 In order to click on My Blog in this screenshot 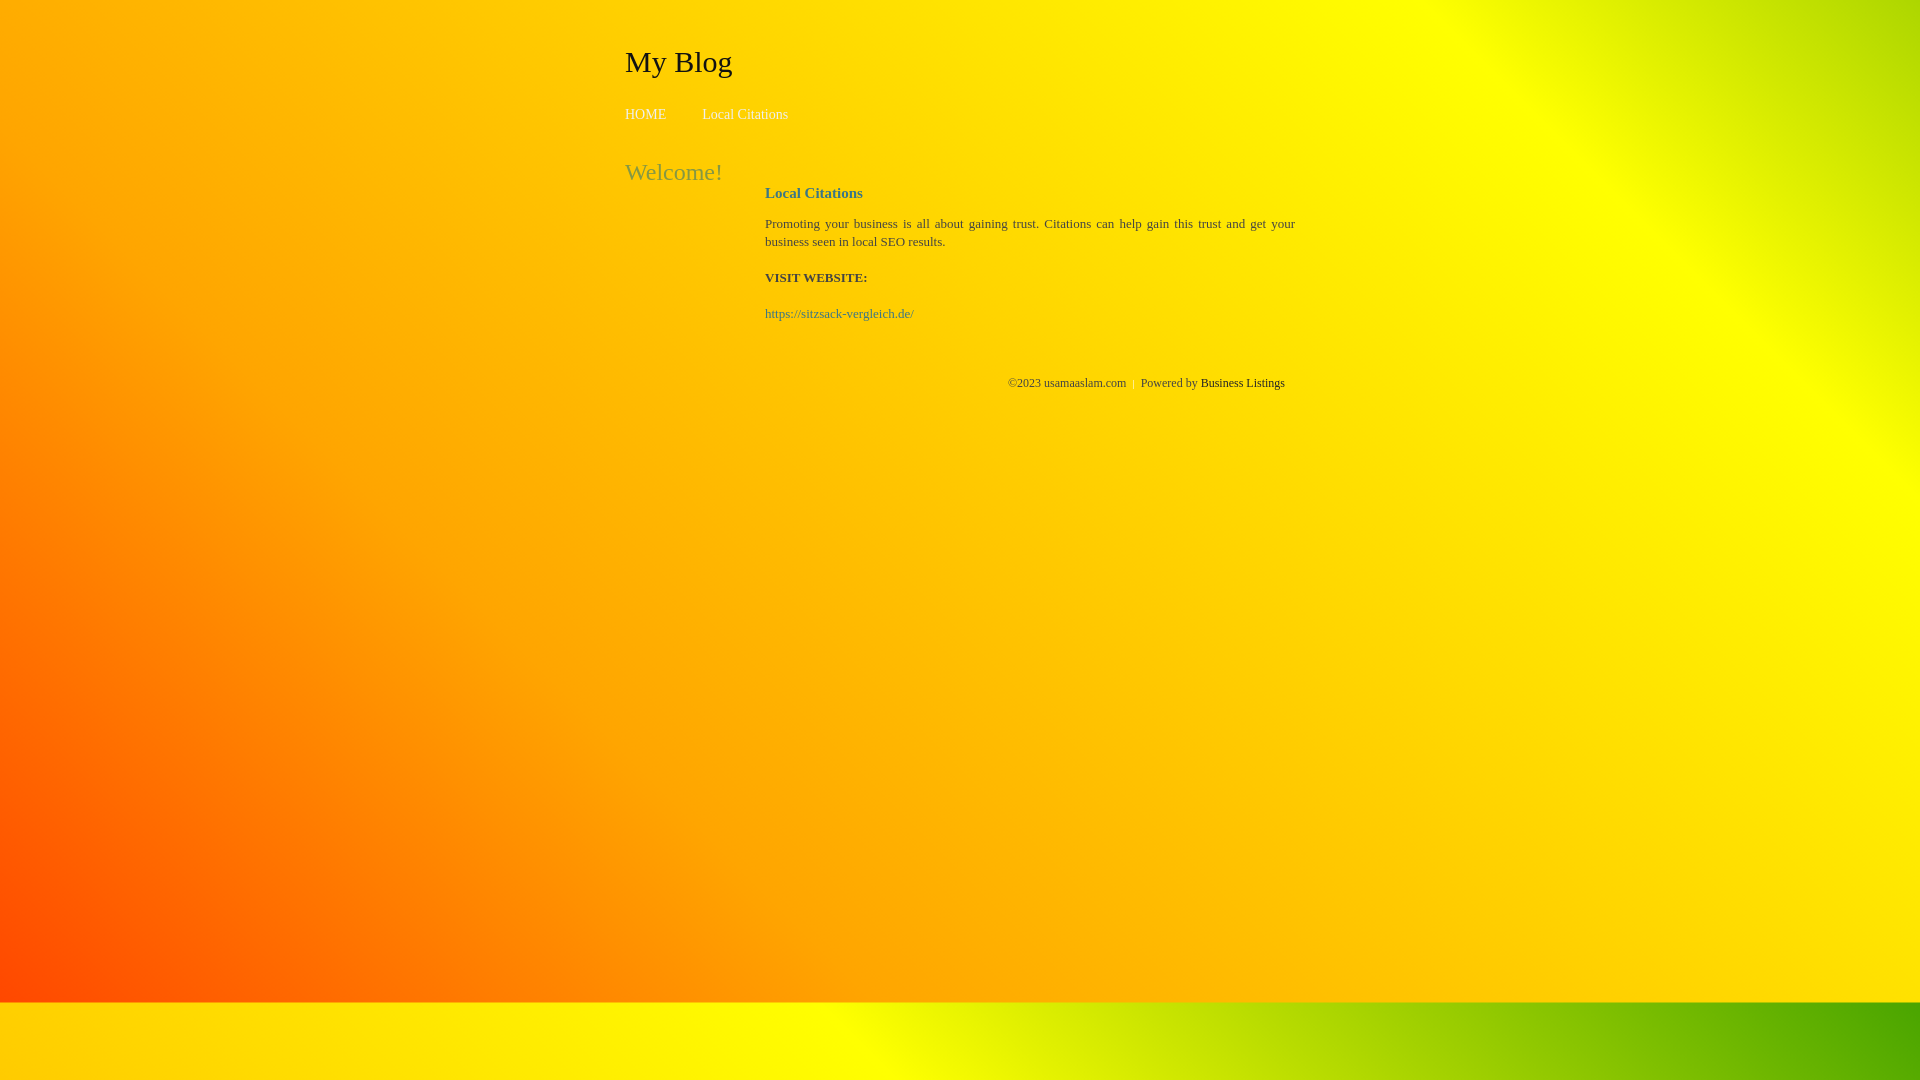, I will do `click(679, 61)`.